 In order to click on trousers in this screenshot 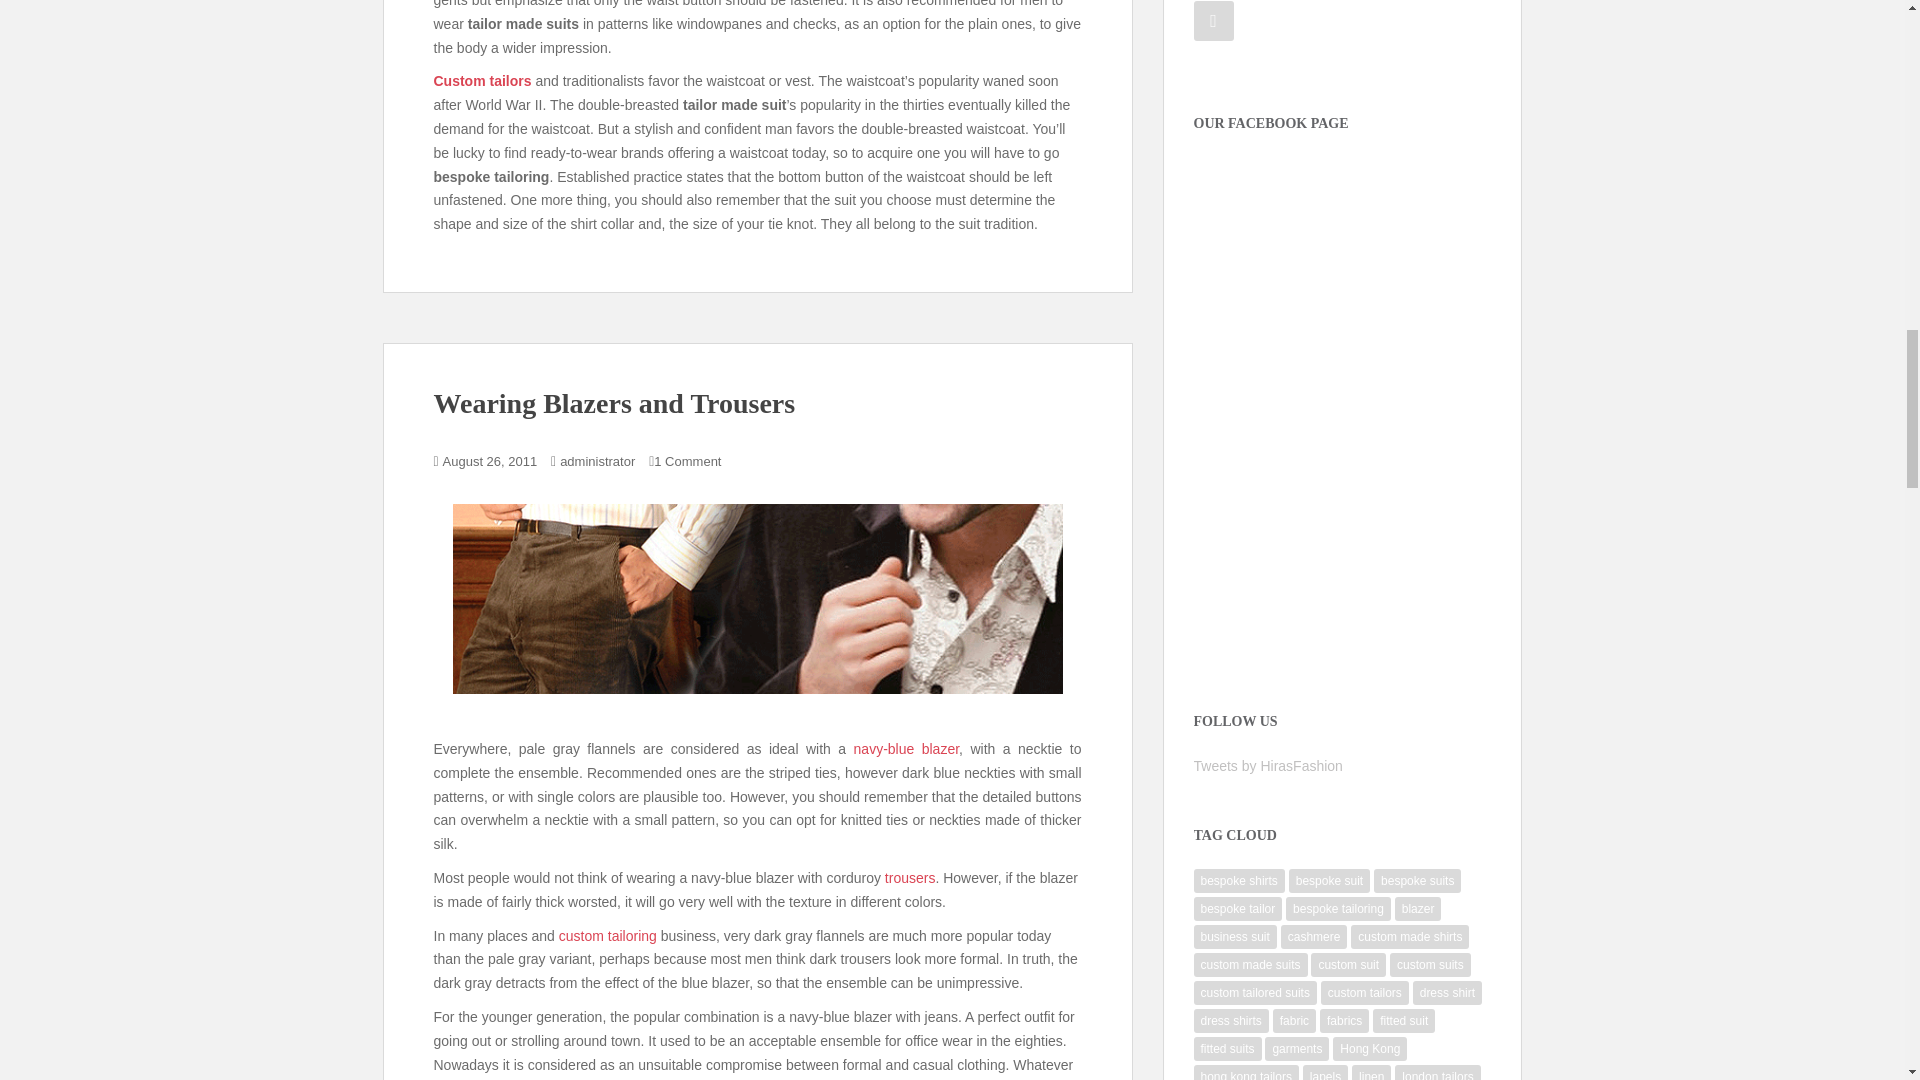, I will do `click(910, 878)`.